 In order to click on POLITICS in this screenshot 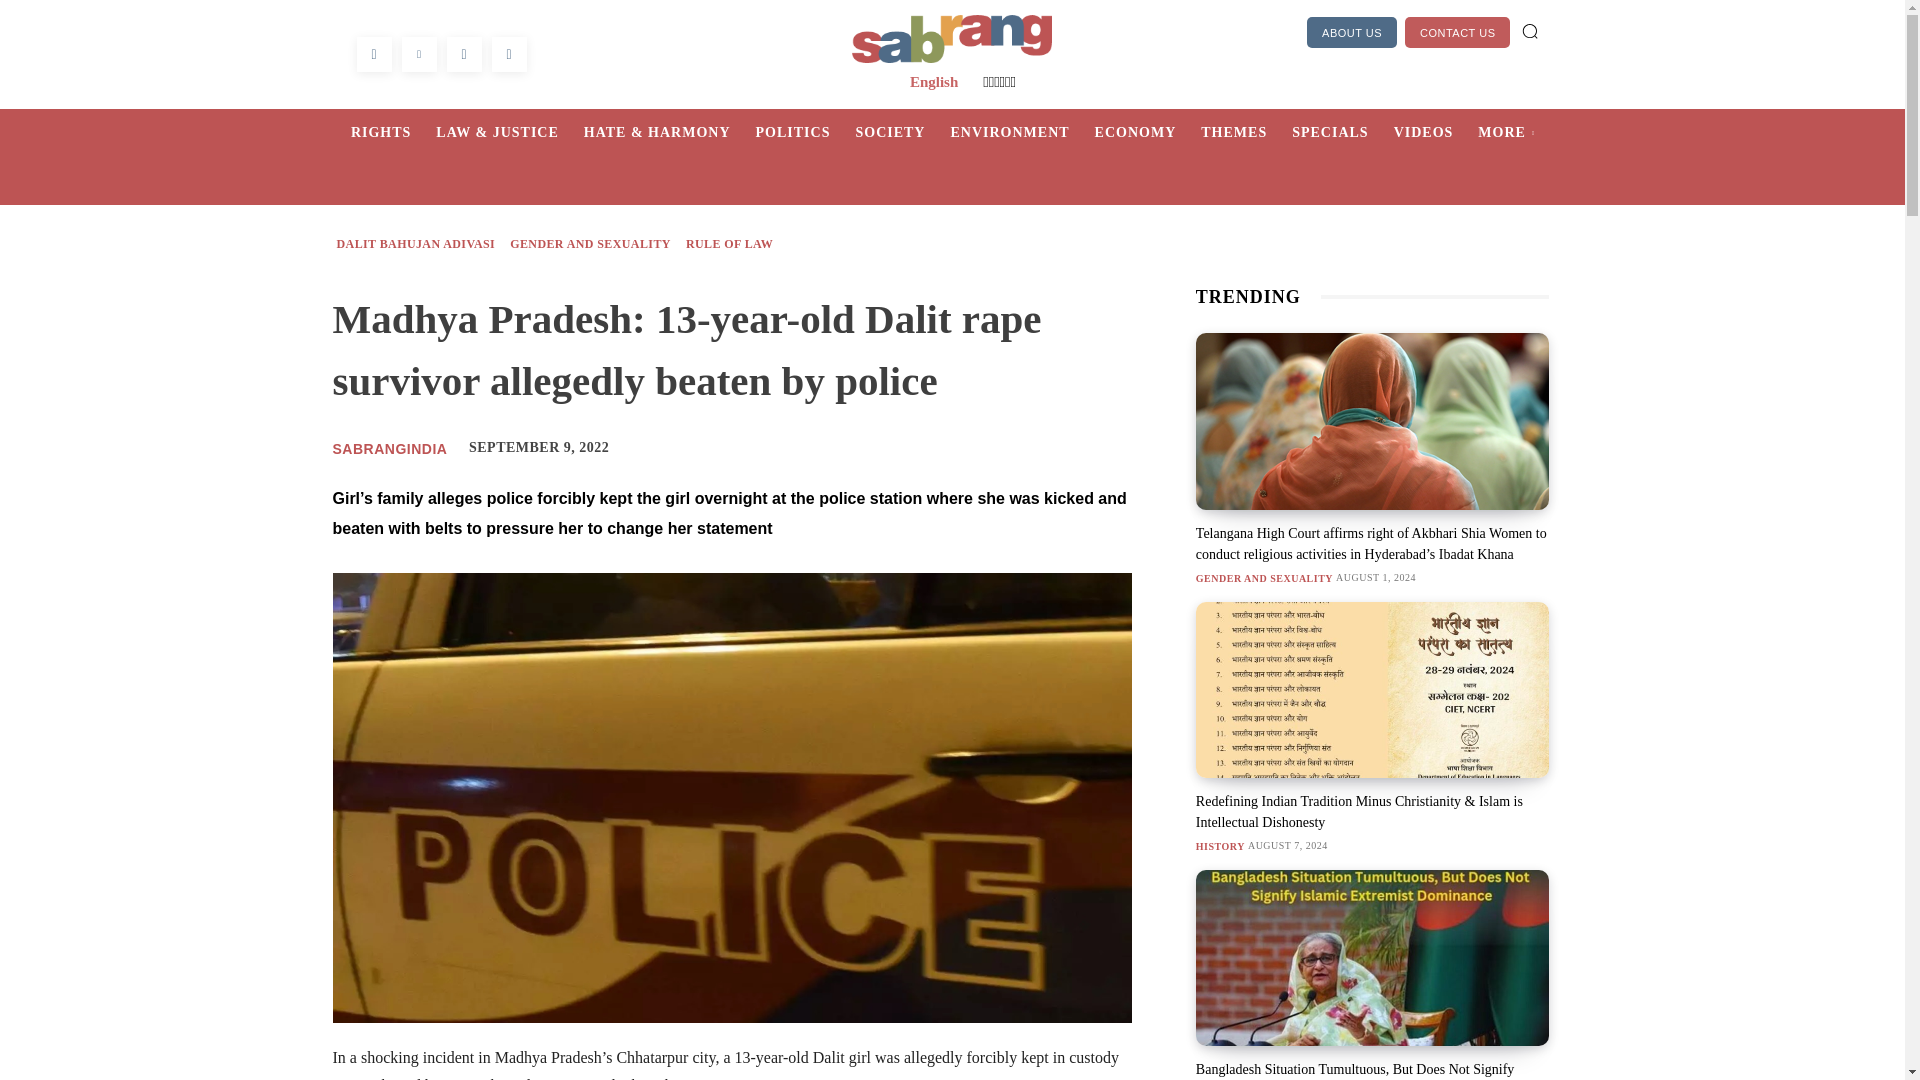, I will do `click(806, 132)`.